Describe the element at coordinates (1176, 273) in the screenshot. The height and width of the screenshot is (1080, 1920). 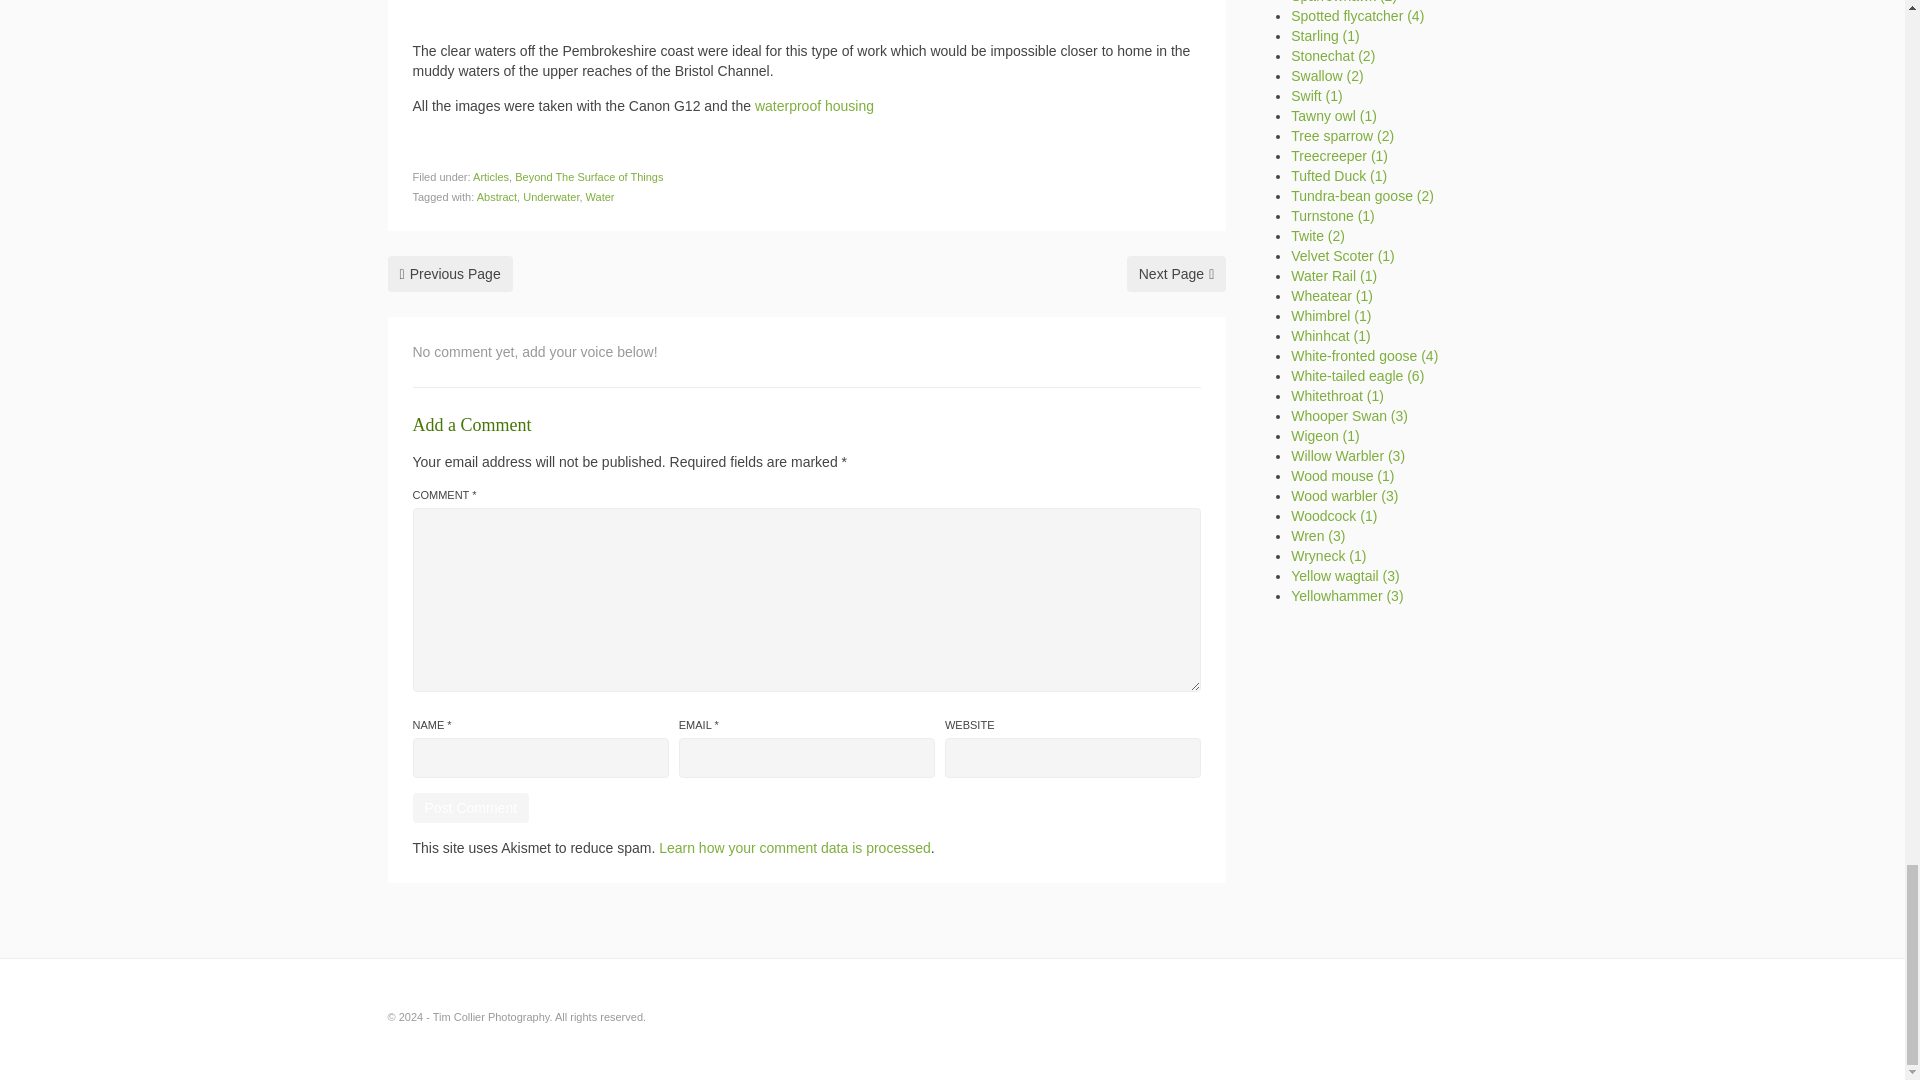
I see `Echoes of Conrad Lorenz` at that location.